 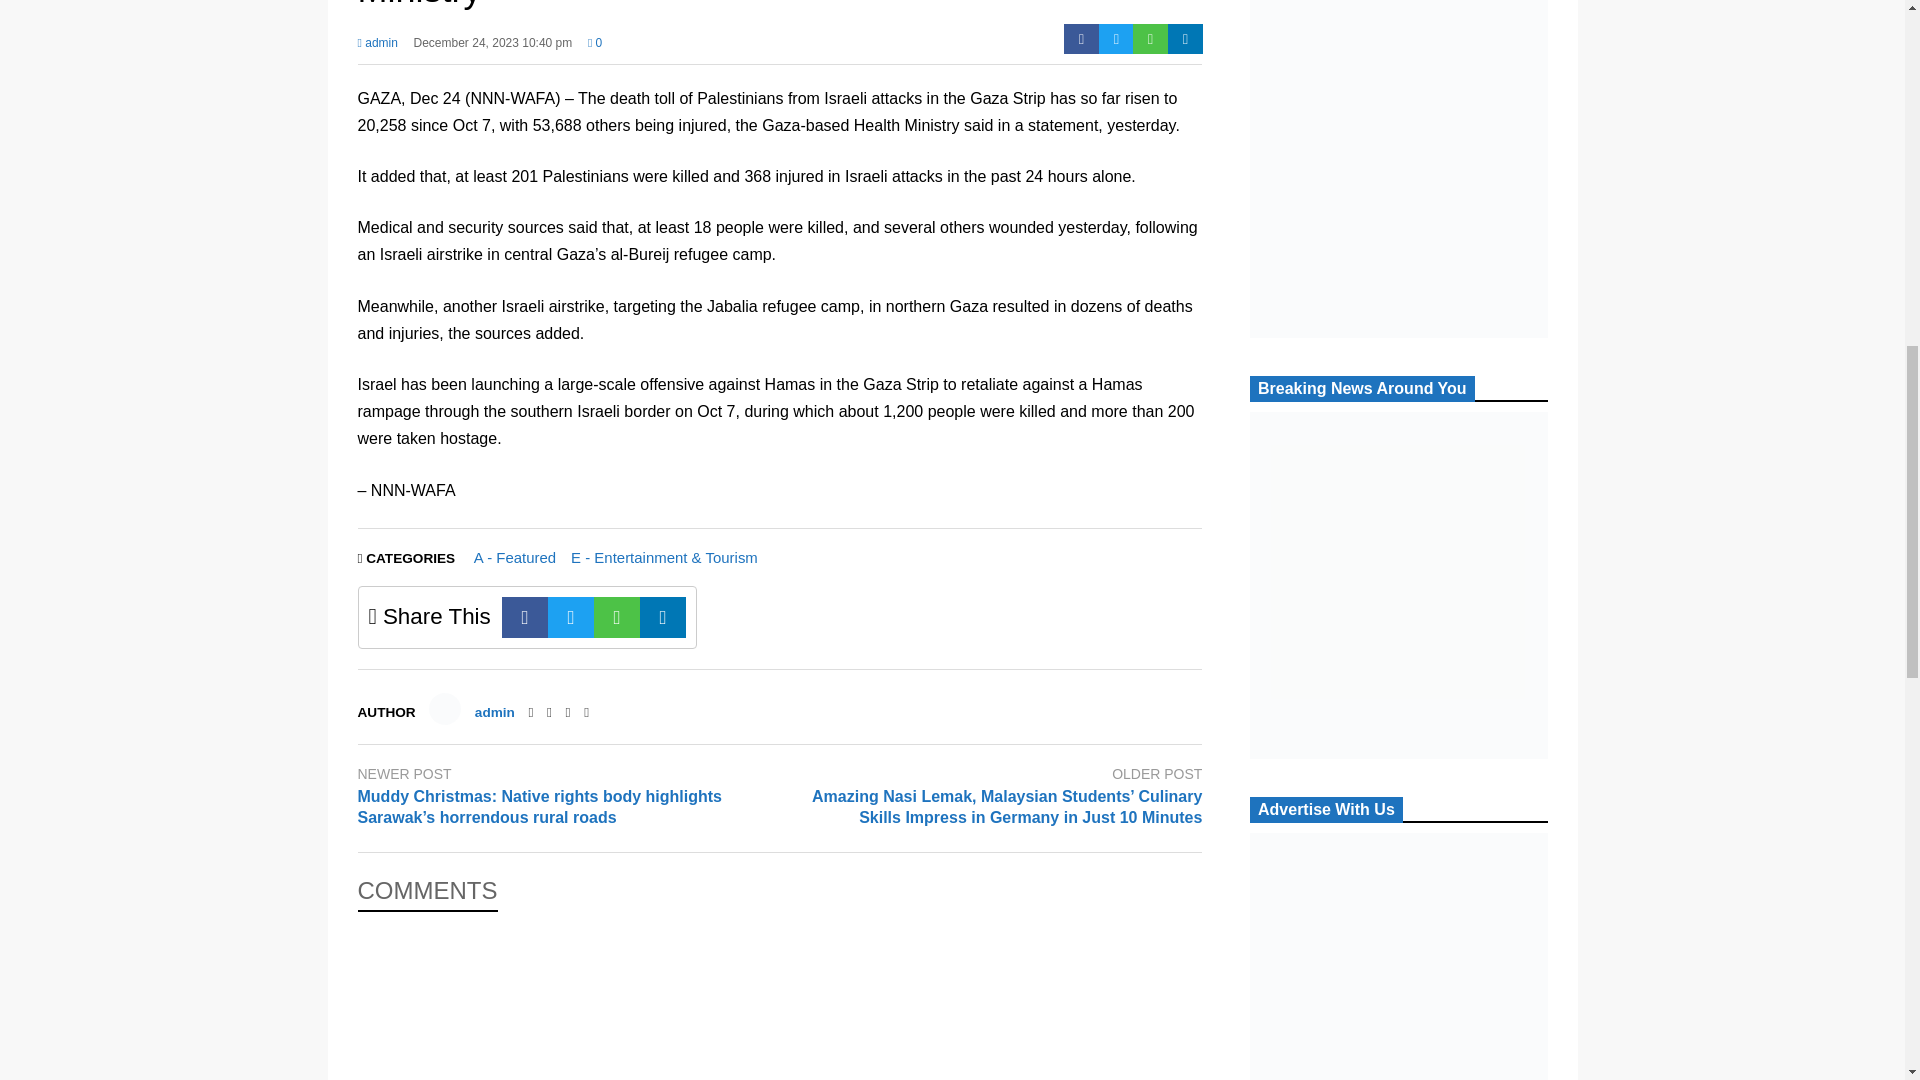 What do you see at coordinates (494, 712) in the screenshot?
I see `admin` at bounding box center [494, 712].